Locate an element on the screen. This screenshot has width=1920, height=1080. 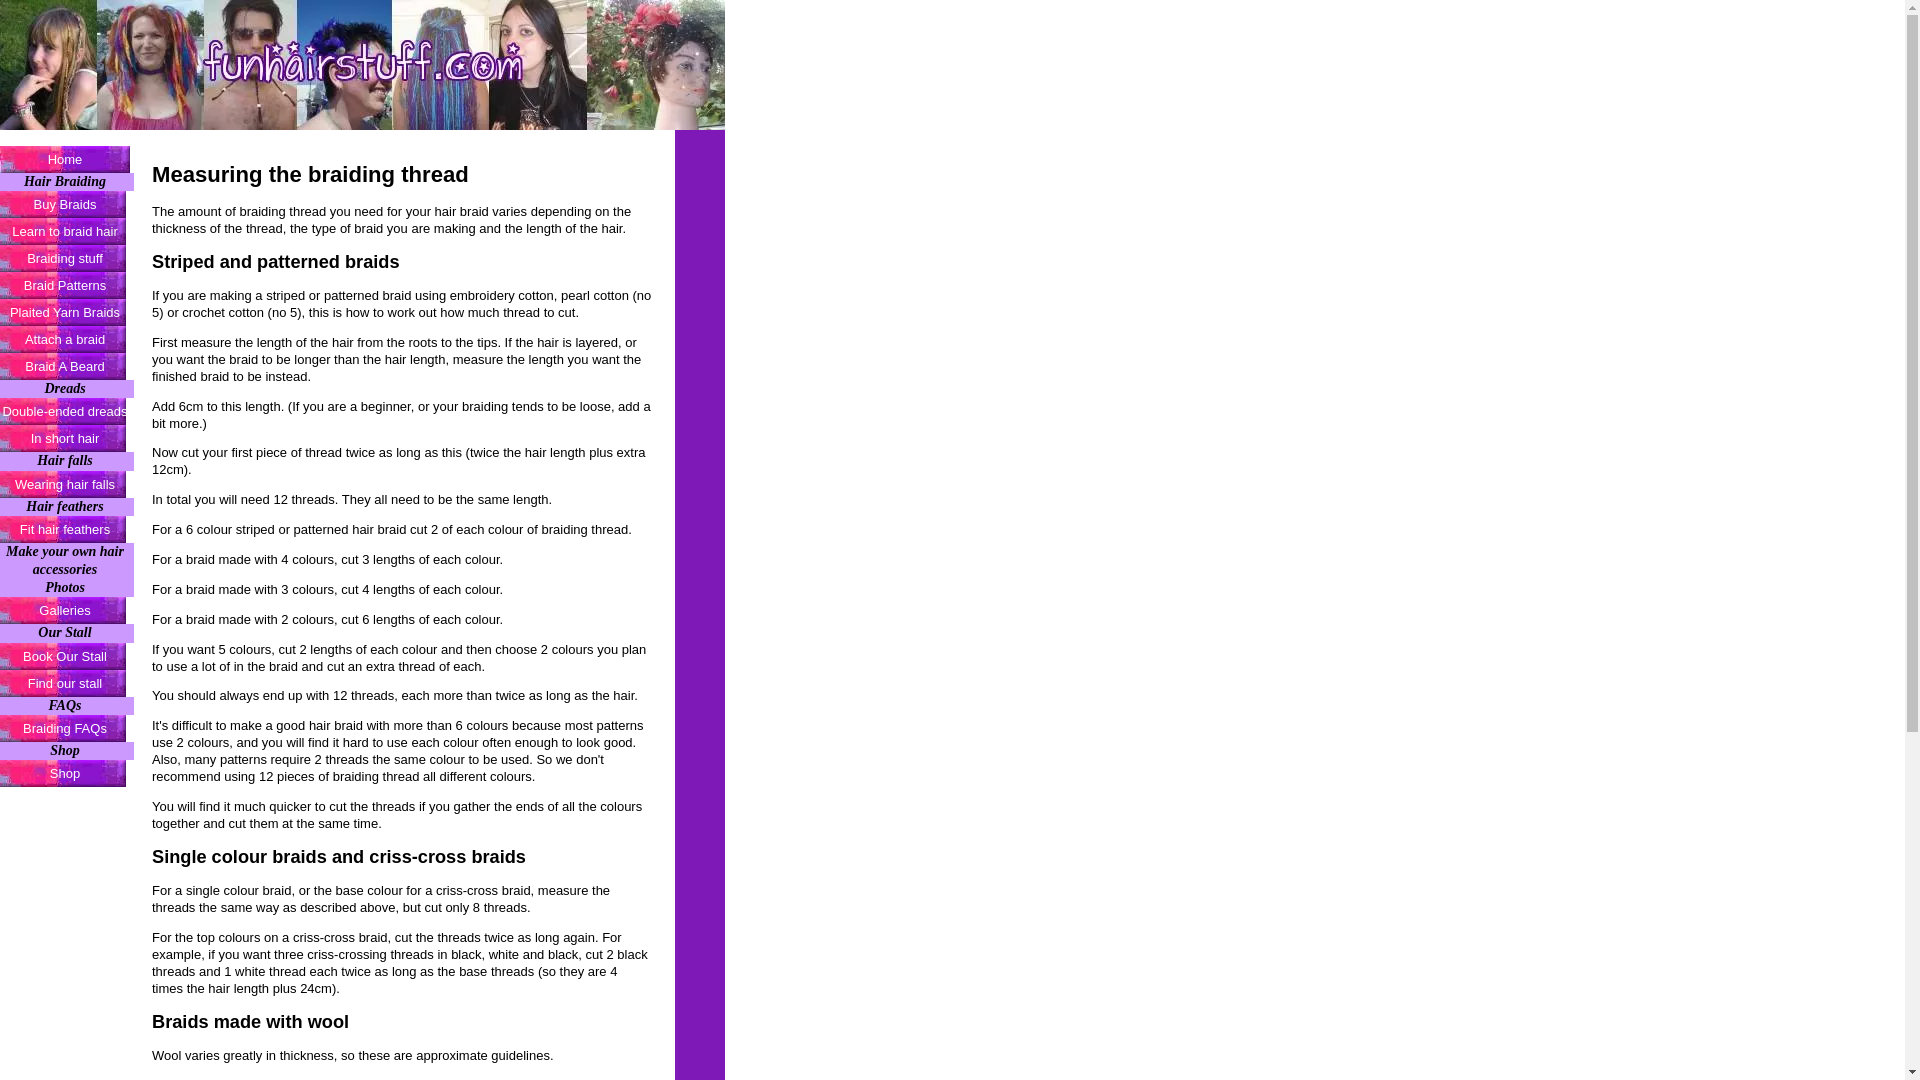
Wearing hair falls is located at coordinates (67, 484).